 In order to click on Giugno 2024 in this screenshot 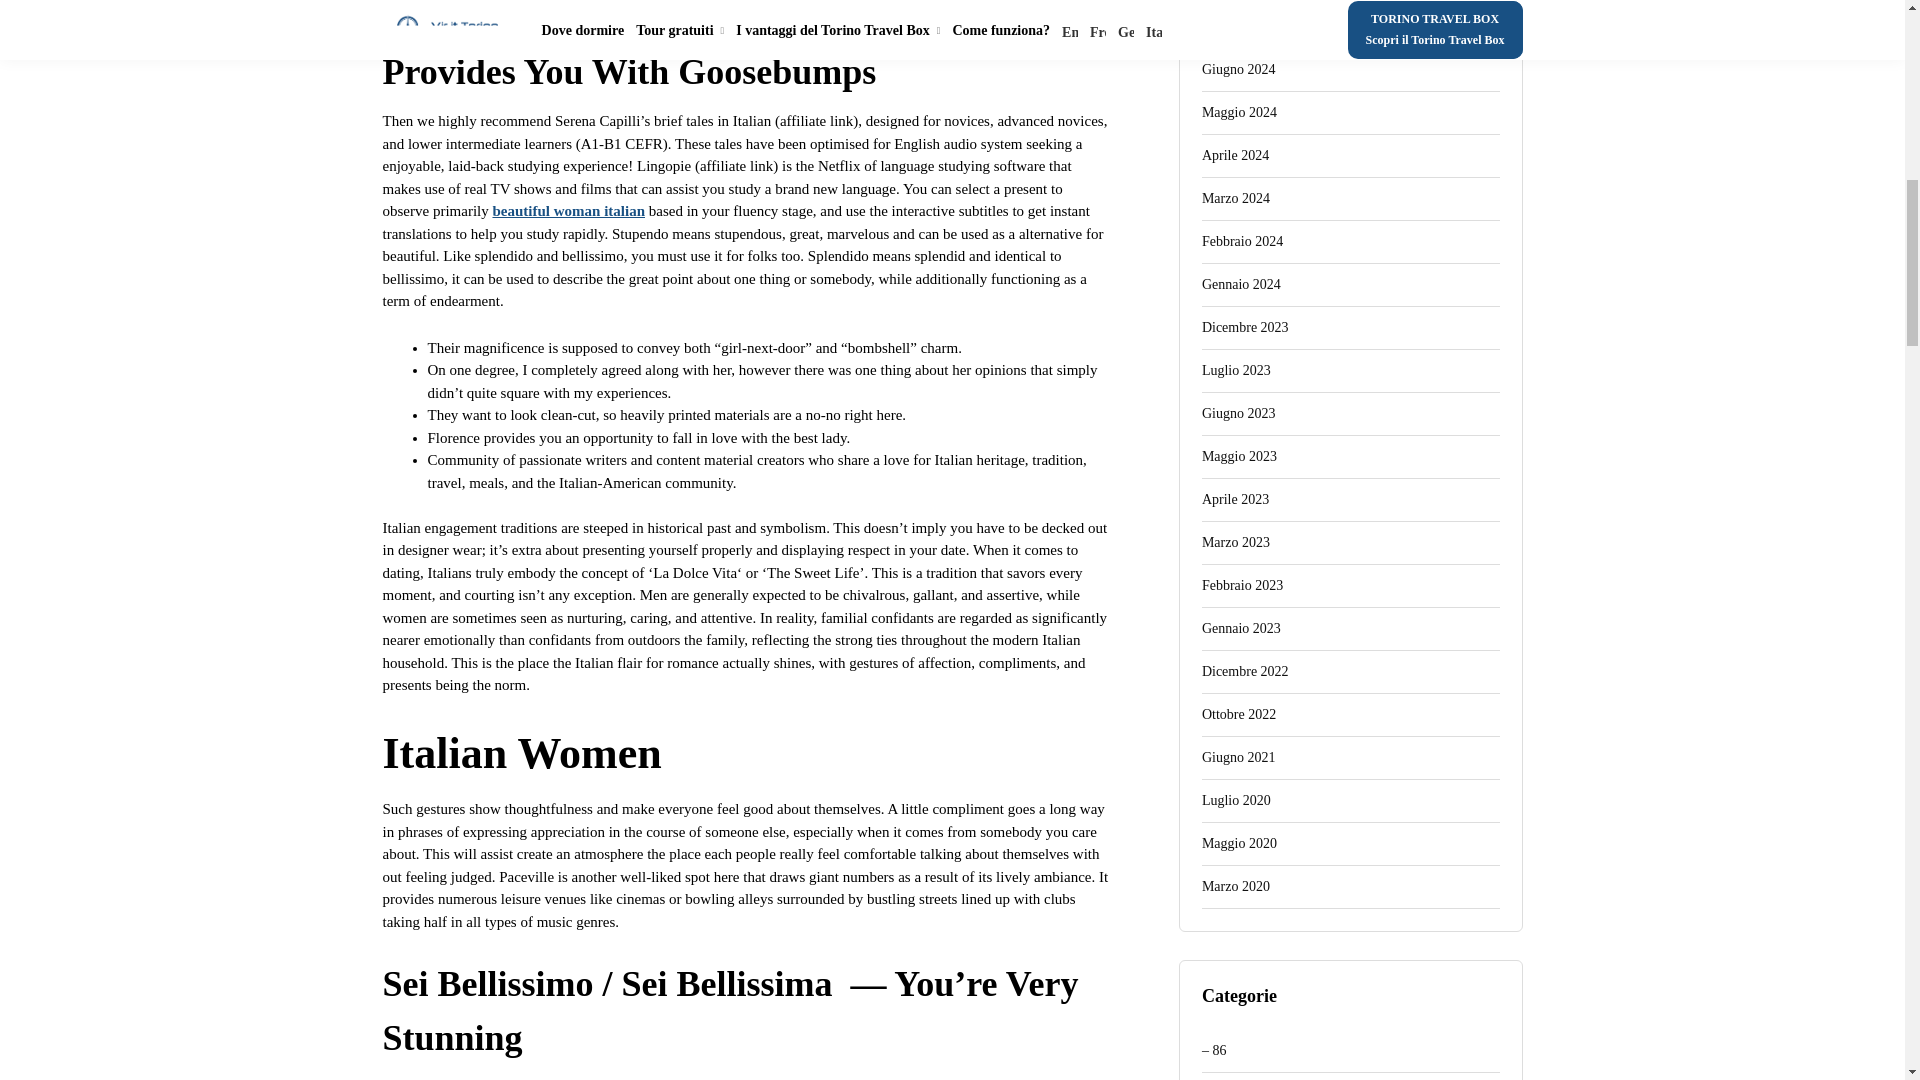, I will do `click(1350, 70)`.